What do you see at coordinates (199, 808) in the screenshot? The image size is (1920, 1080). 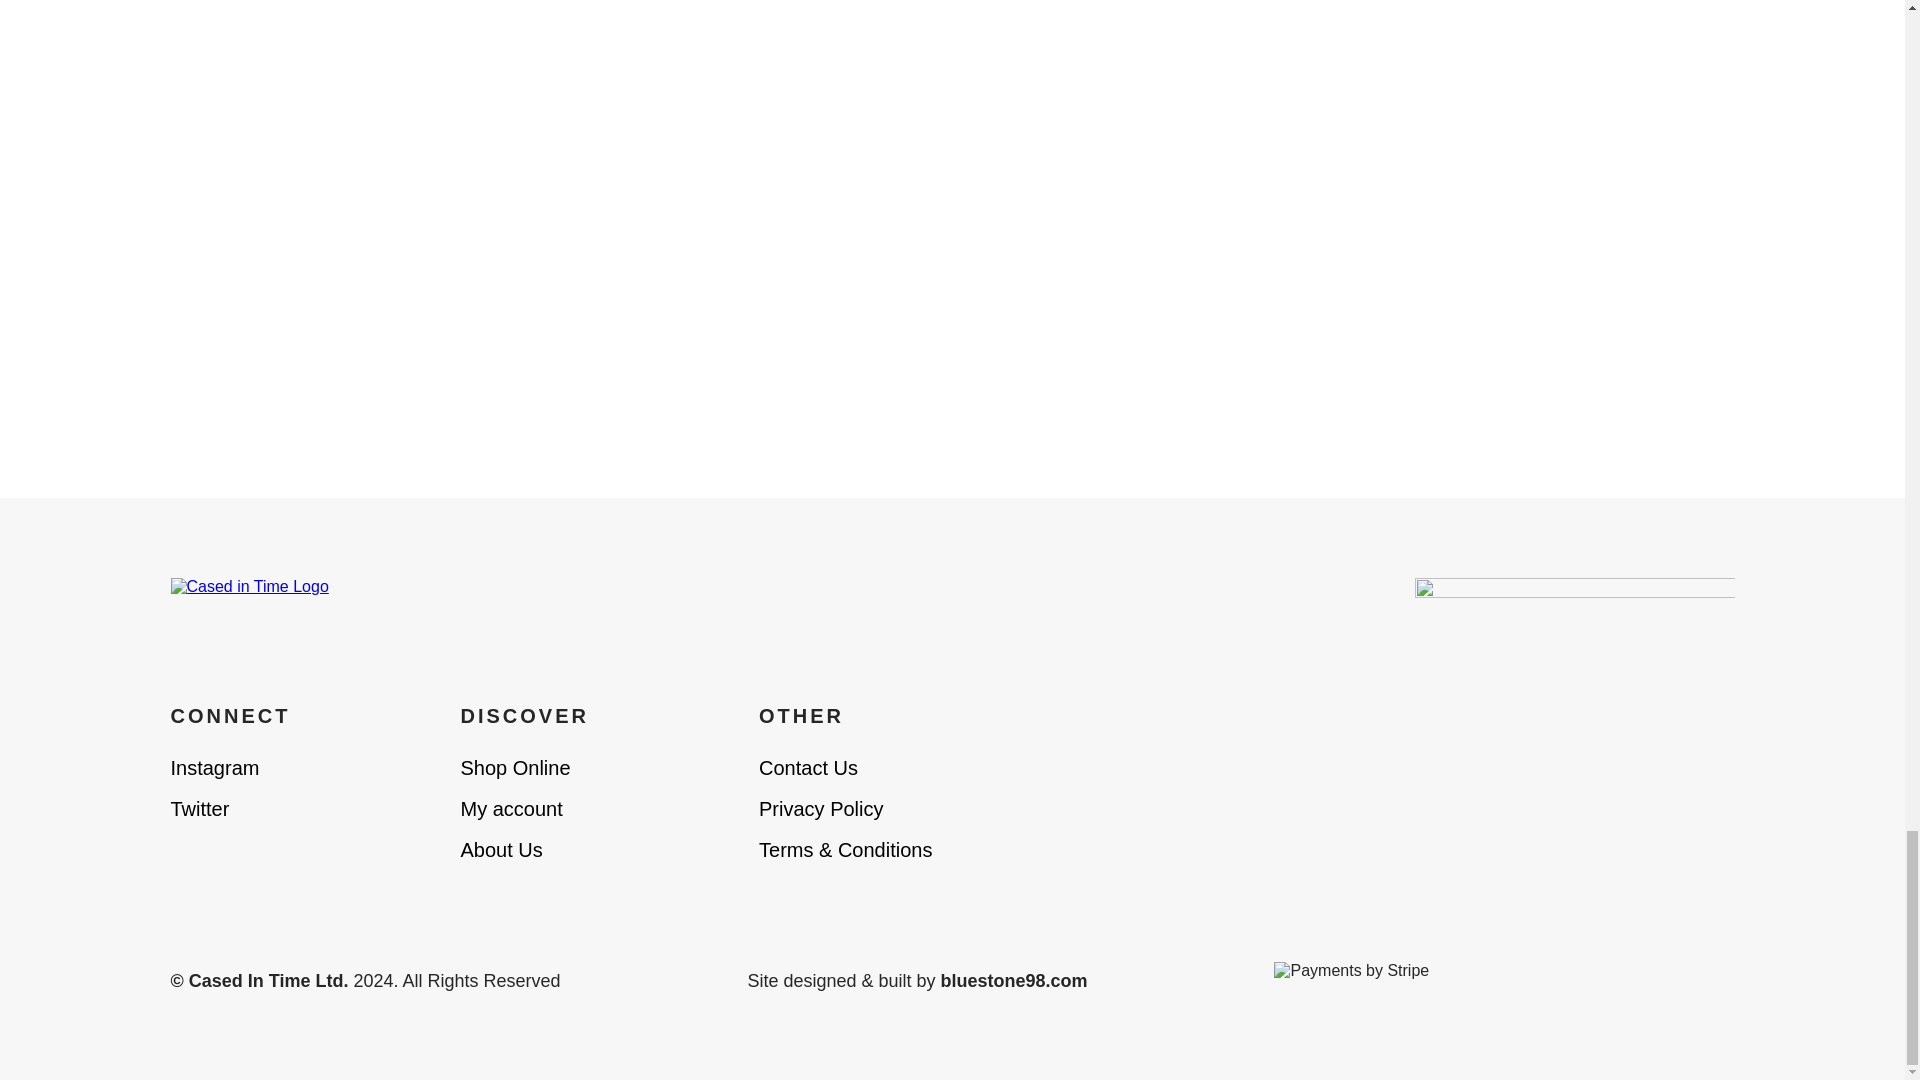 I see `Twitter` at bounding box center [199, 808].